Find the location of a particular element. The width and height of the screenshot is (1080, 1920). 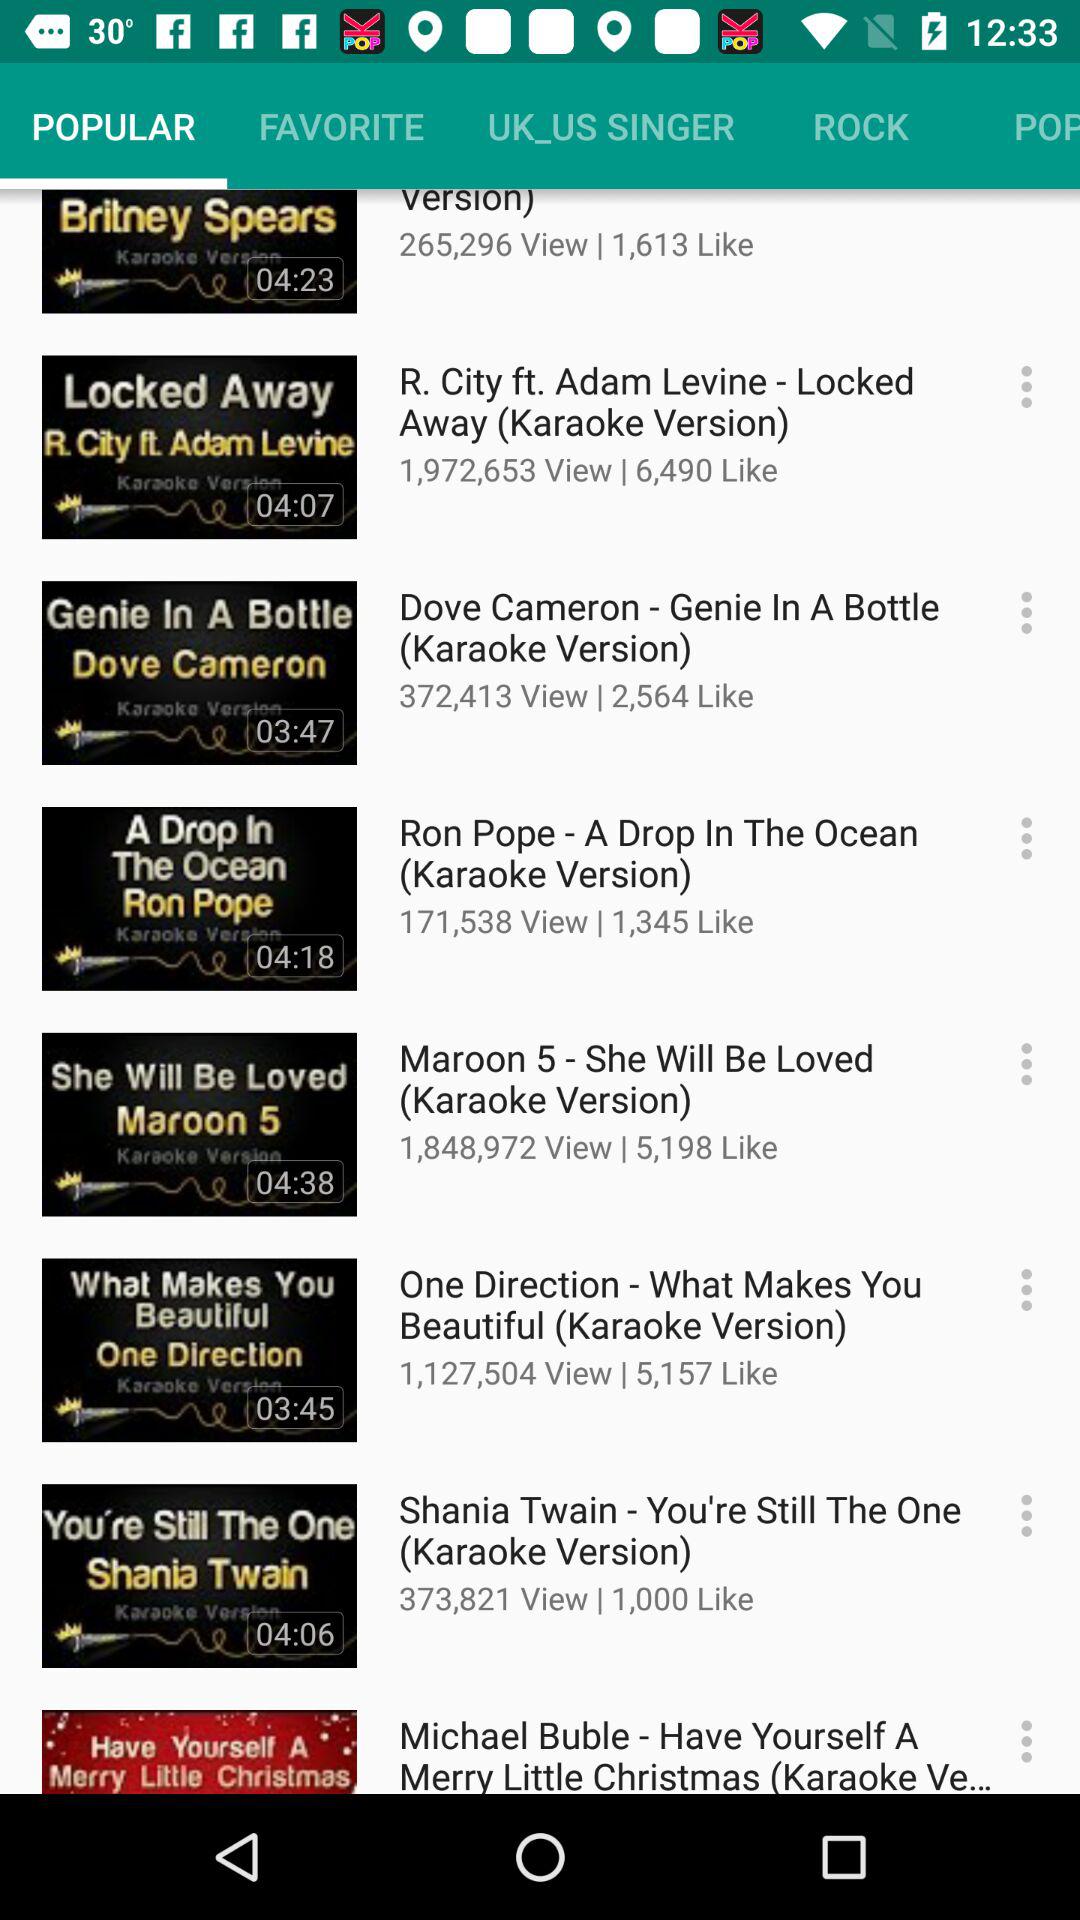

show options is located at coordinates (1016, 1516).